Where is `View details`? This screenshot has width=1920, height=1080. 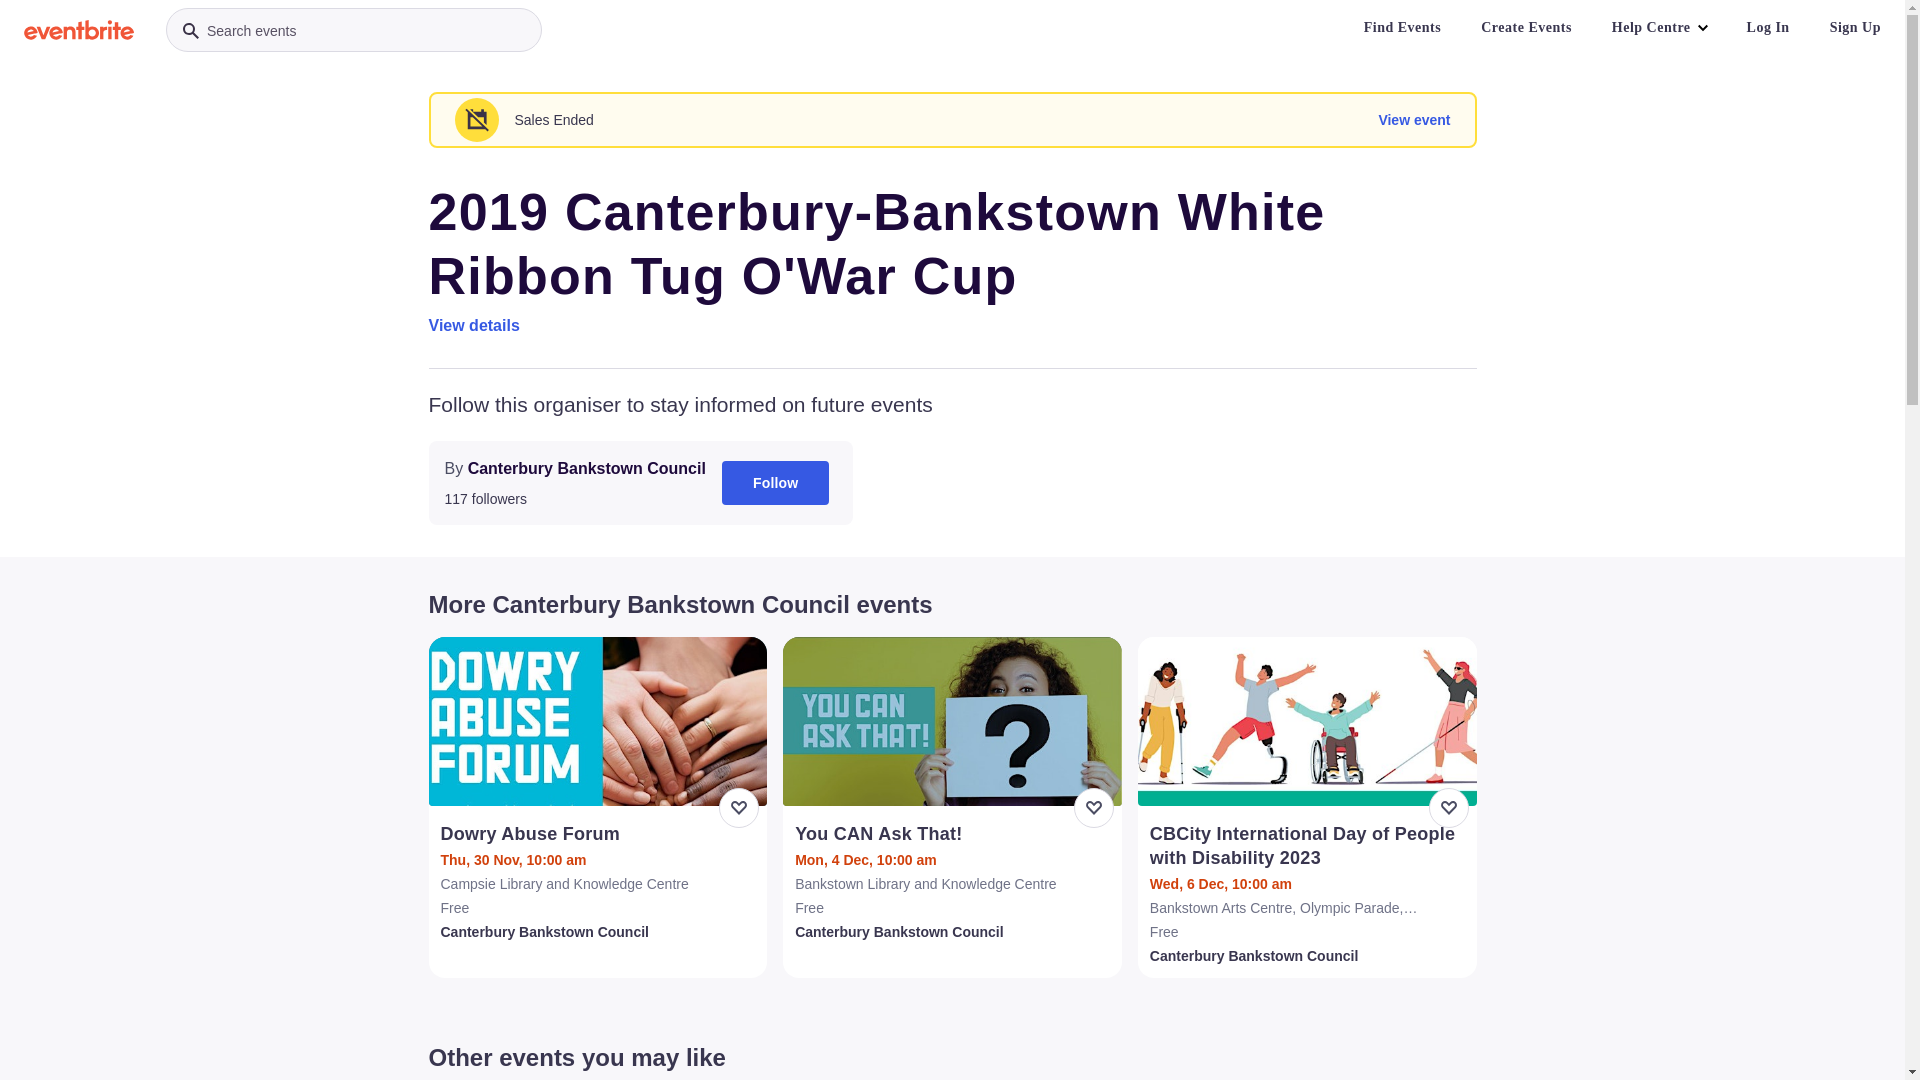 View details is located at coordinates (474, 326).